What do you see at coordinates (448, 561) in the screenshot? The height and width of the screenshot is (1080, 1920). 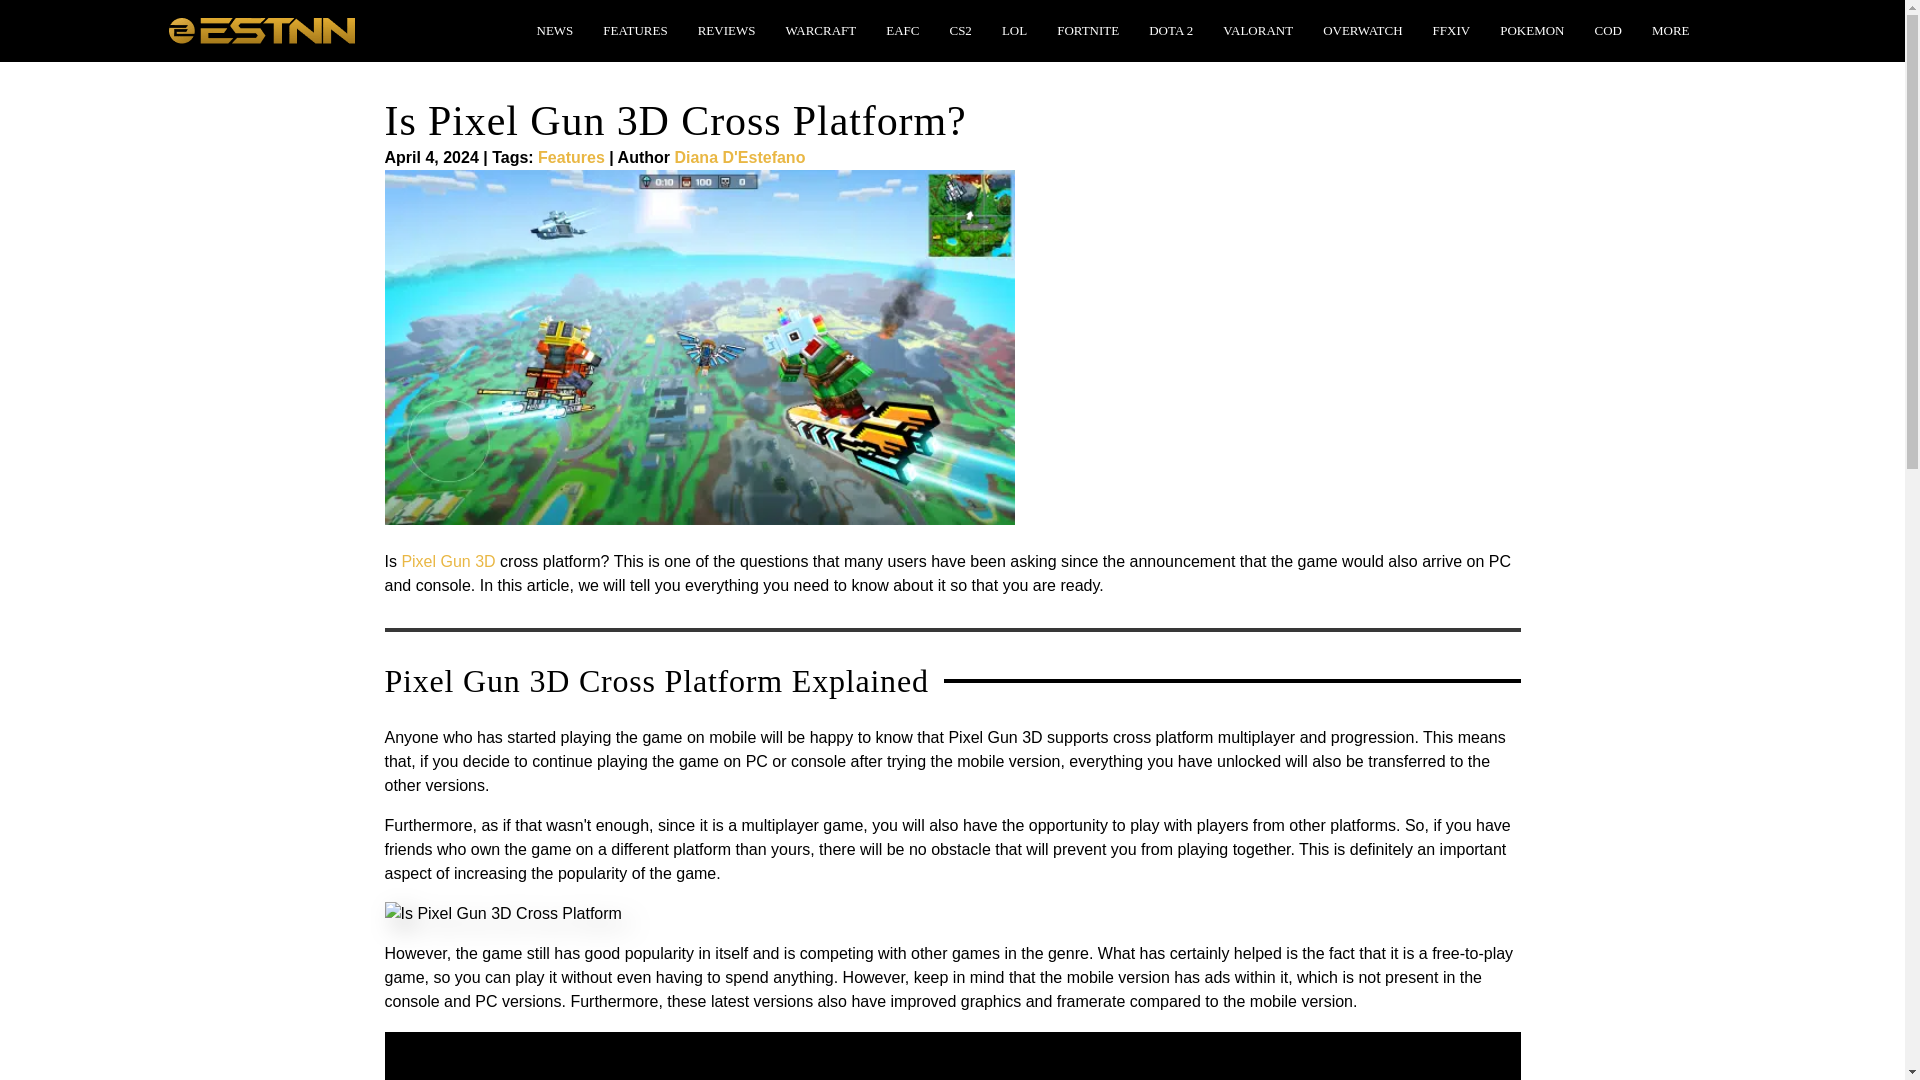 I see `Pixel Gun 3D` at bounding box center [448, 561].